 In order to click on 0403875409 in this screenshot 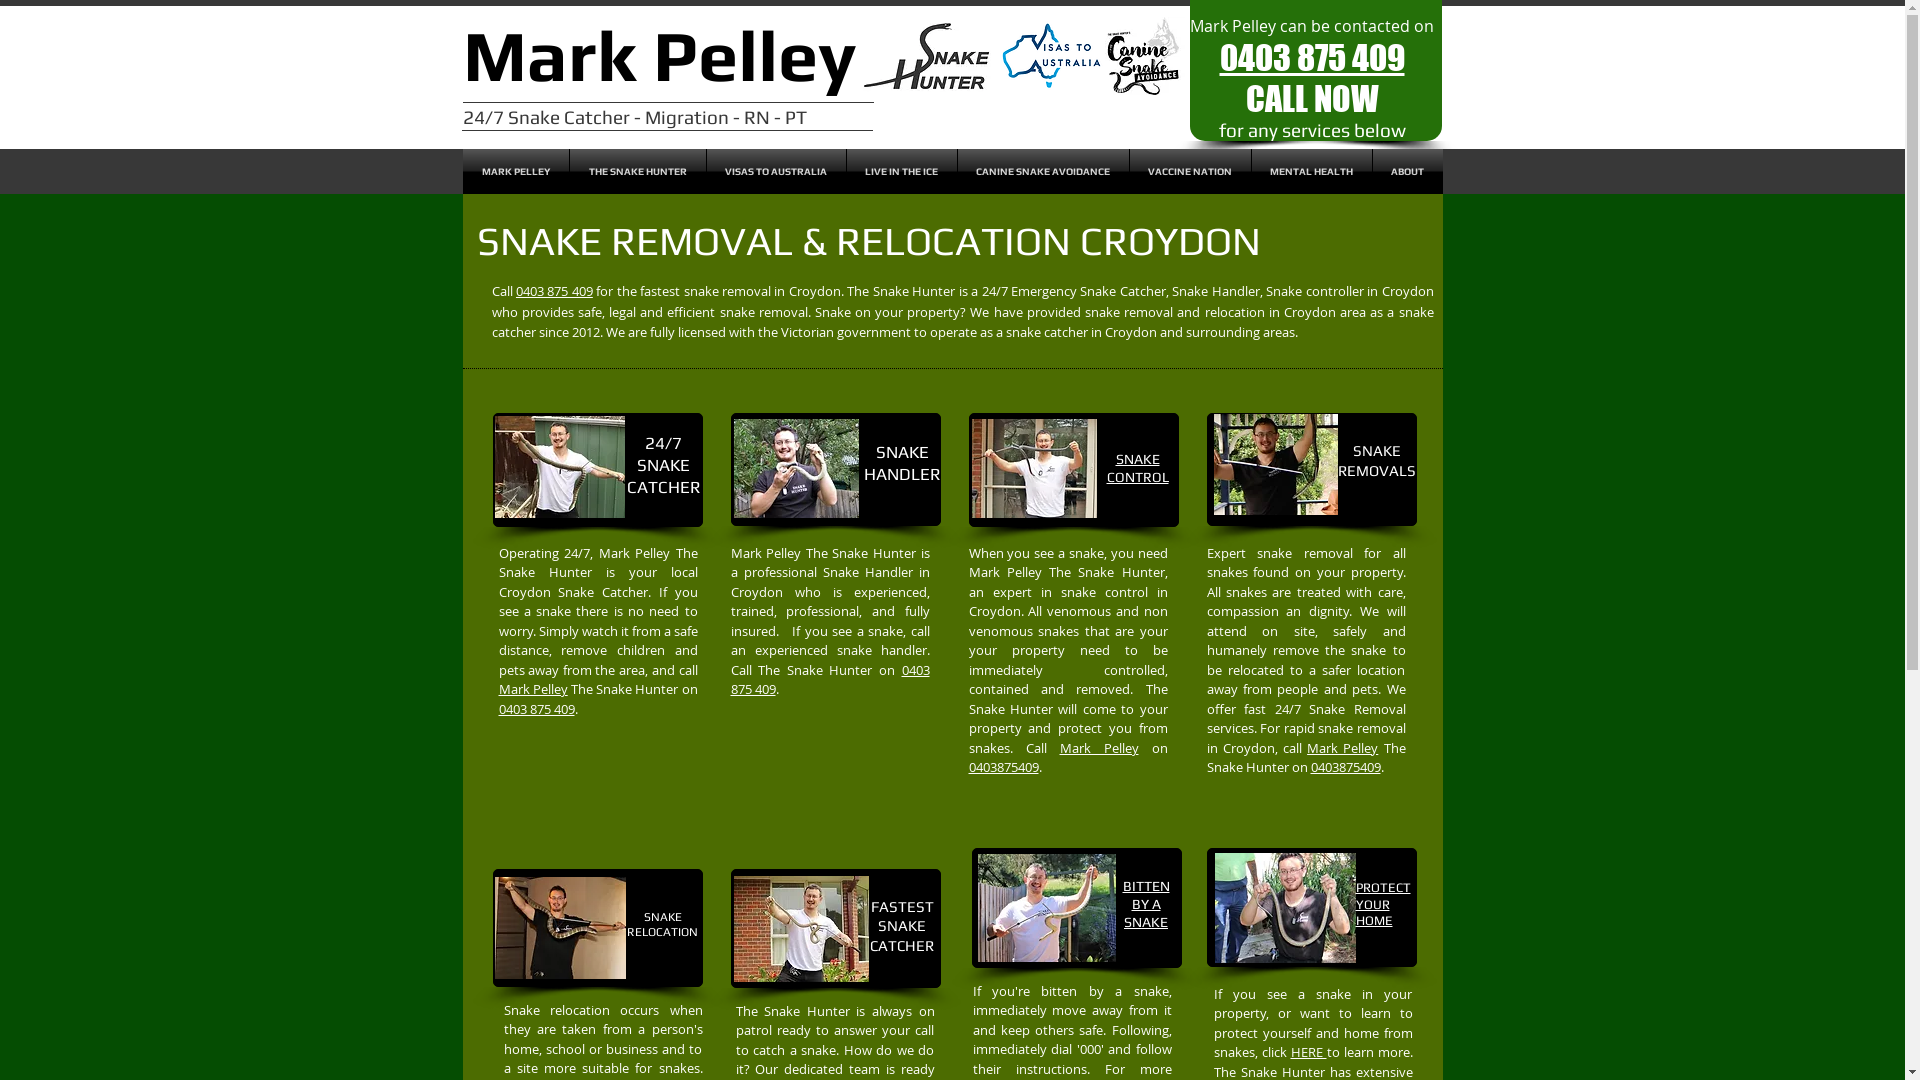, I will do `click(1345, 767)`.